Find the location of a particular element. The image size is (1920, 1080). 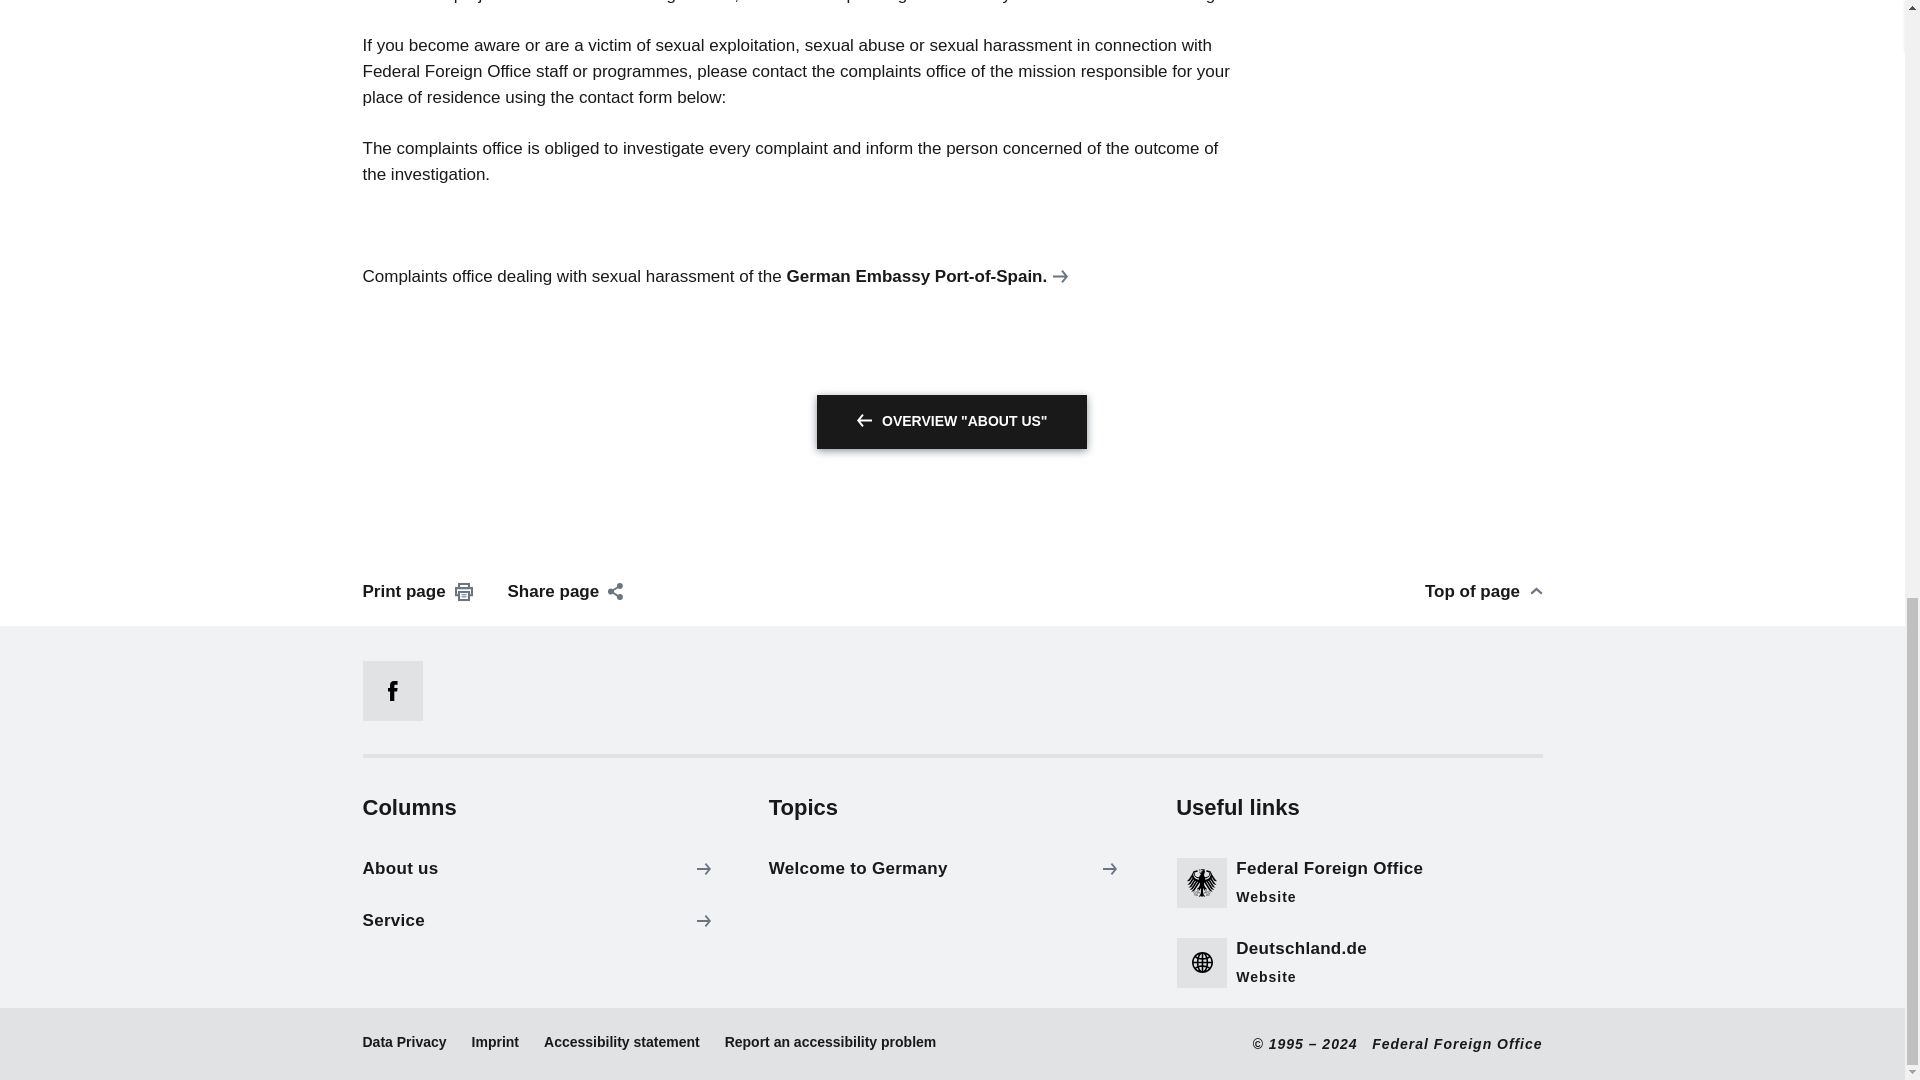

About us is located at coordinates (541, 868).